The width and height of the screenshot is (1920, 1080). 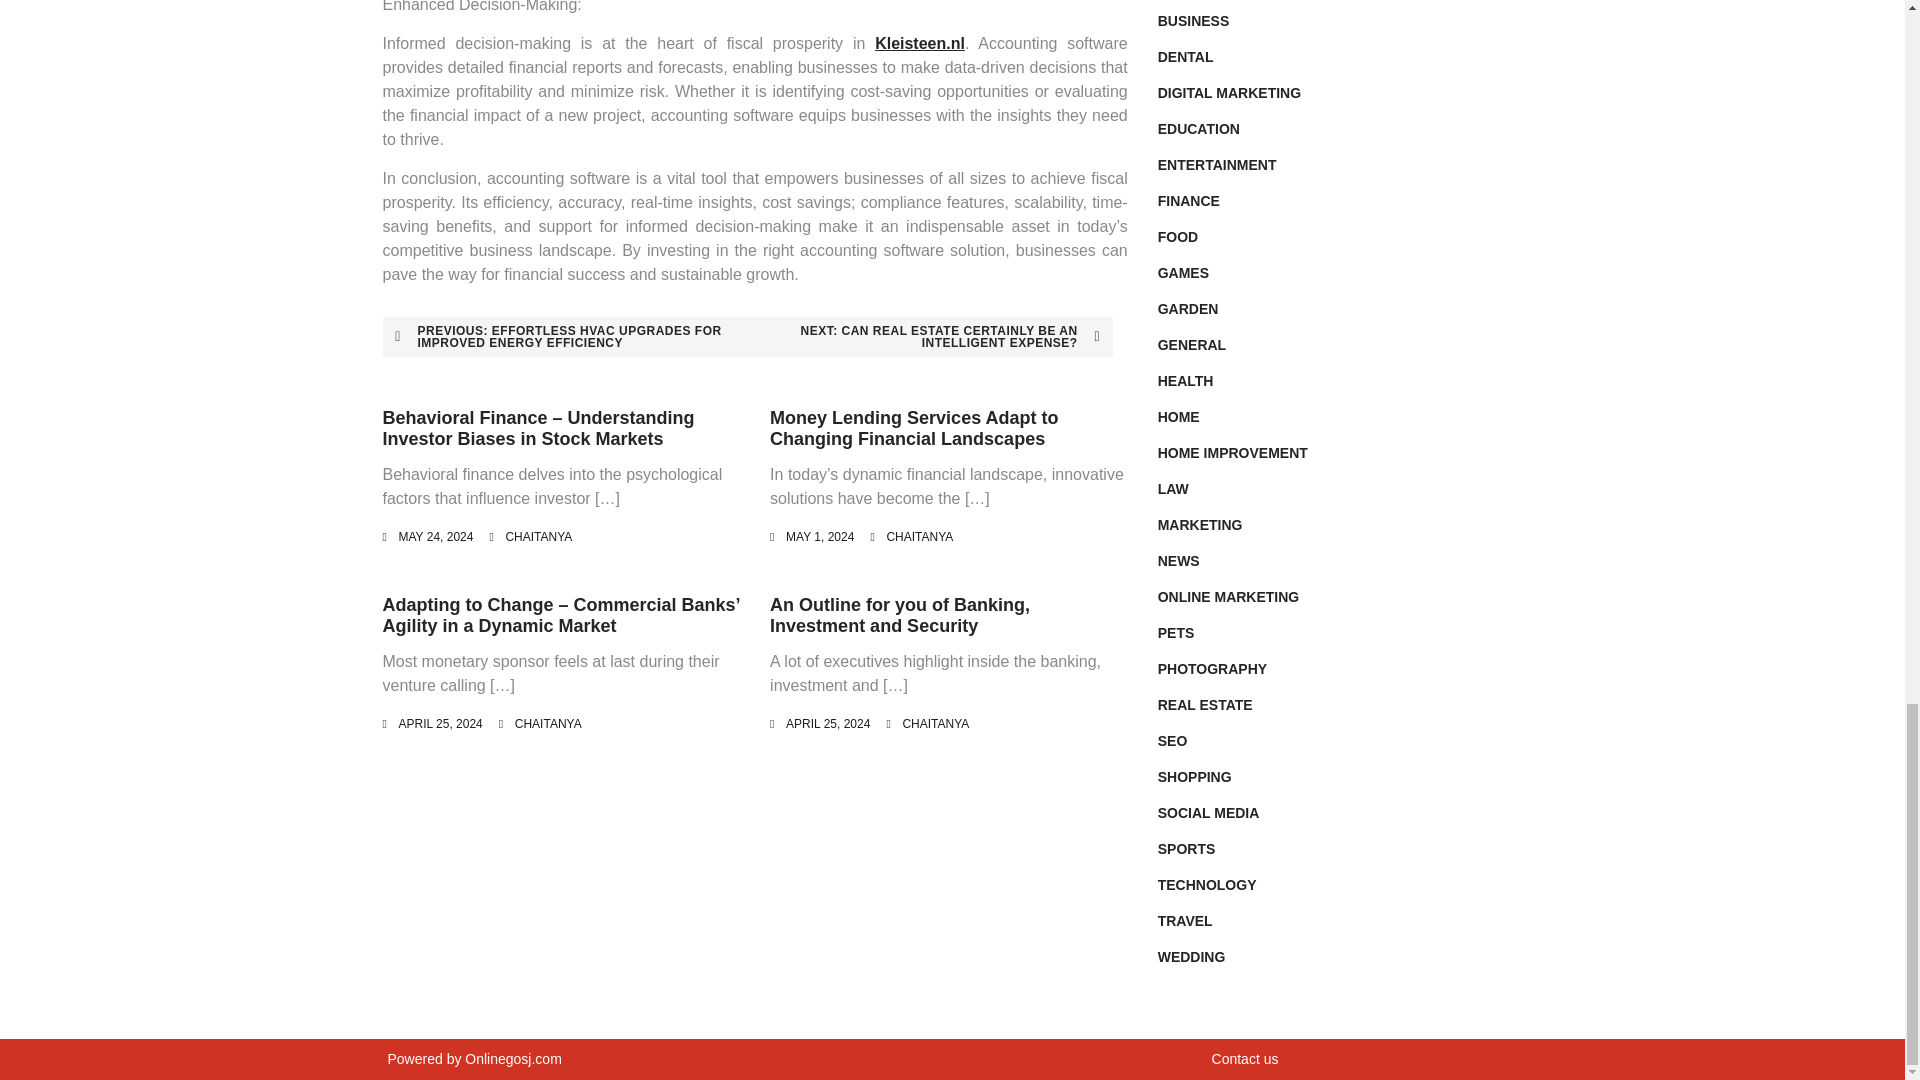 I want to click on APRIL 25, 2024, so click(x=827, y=724).